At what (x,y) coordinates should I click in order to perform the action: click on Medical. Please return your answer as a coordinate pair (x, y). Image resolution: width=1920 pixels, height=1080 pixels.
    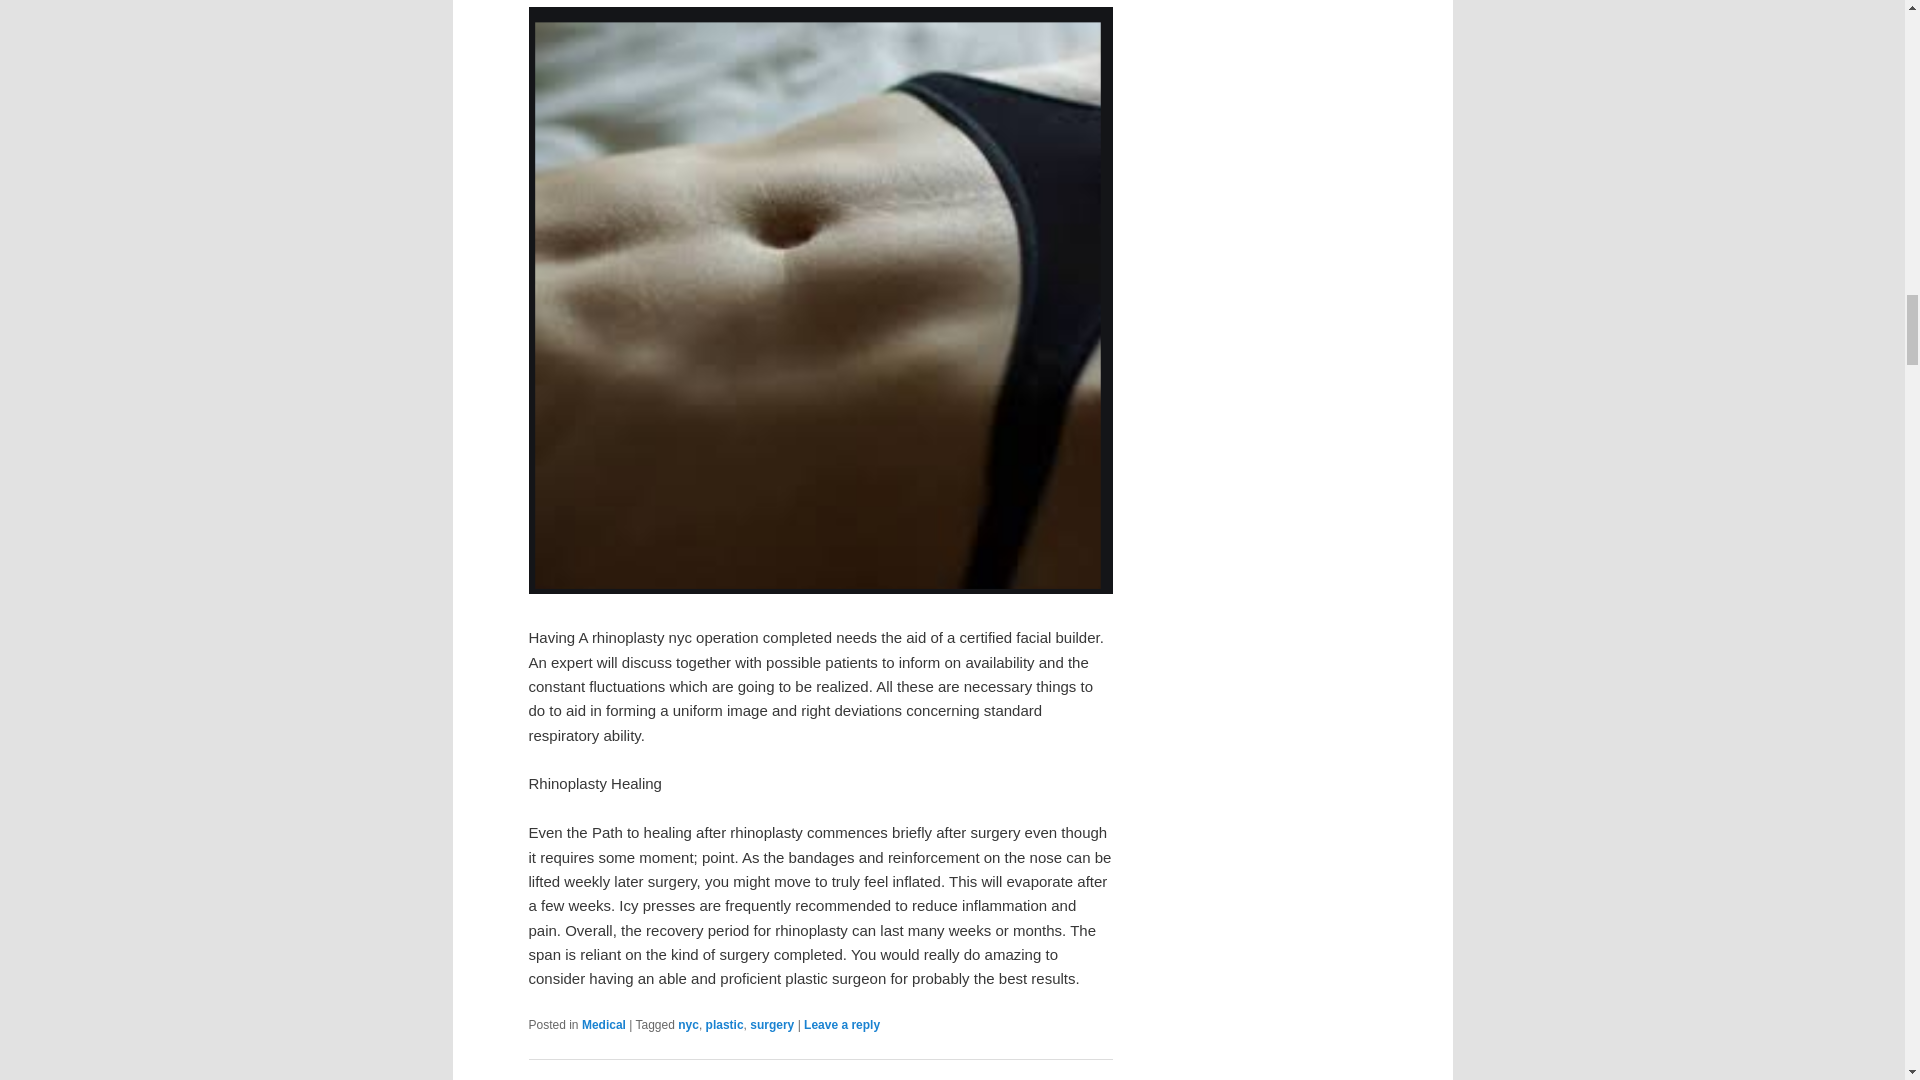
    Looking at the image, I should click on (603, 1025).